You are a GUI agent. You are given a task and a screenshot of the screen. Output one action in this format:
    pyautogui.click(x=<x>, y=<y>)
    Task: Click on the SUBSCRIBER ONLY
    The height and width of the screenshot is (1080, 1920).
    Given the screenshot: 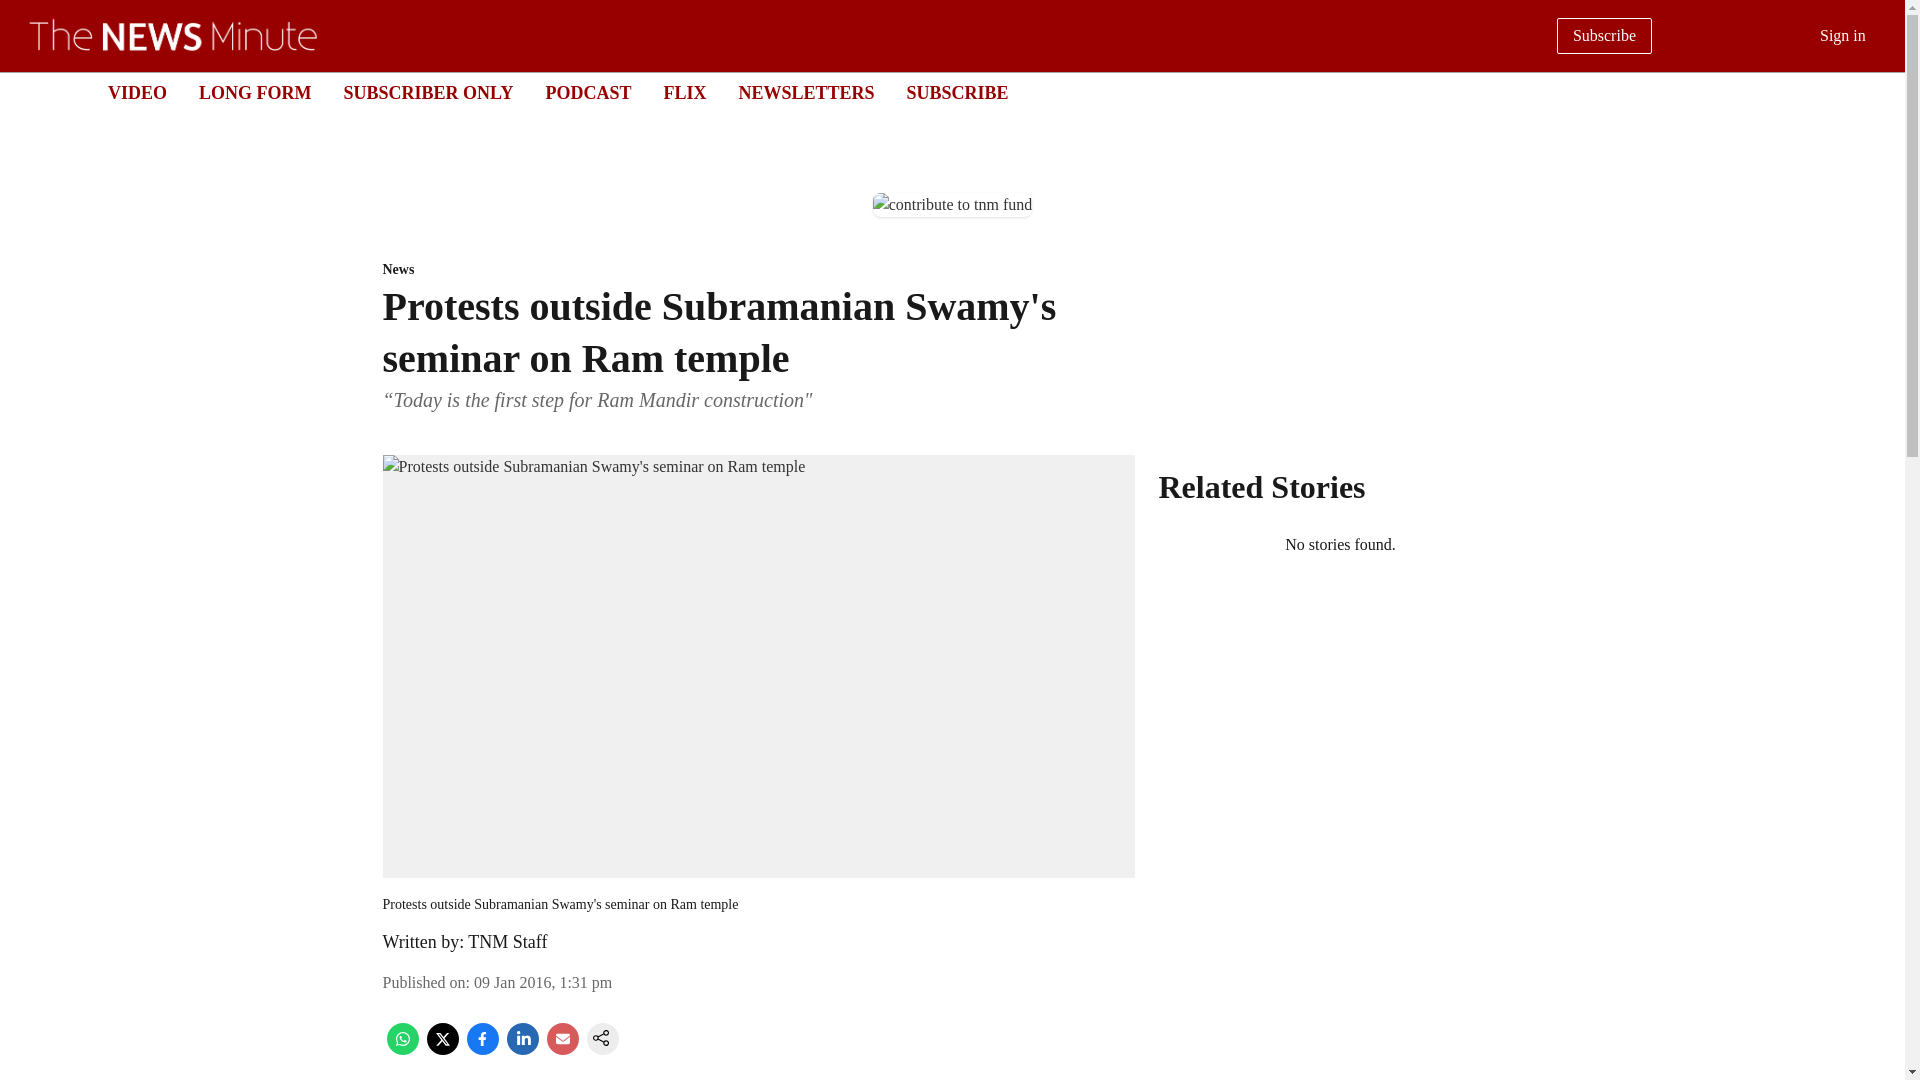 What is the action you would take?
    pyautogui.click(x=428, y=92)
    